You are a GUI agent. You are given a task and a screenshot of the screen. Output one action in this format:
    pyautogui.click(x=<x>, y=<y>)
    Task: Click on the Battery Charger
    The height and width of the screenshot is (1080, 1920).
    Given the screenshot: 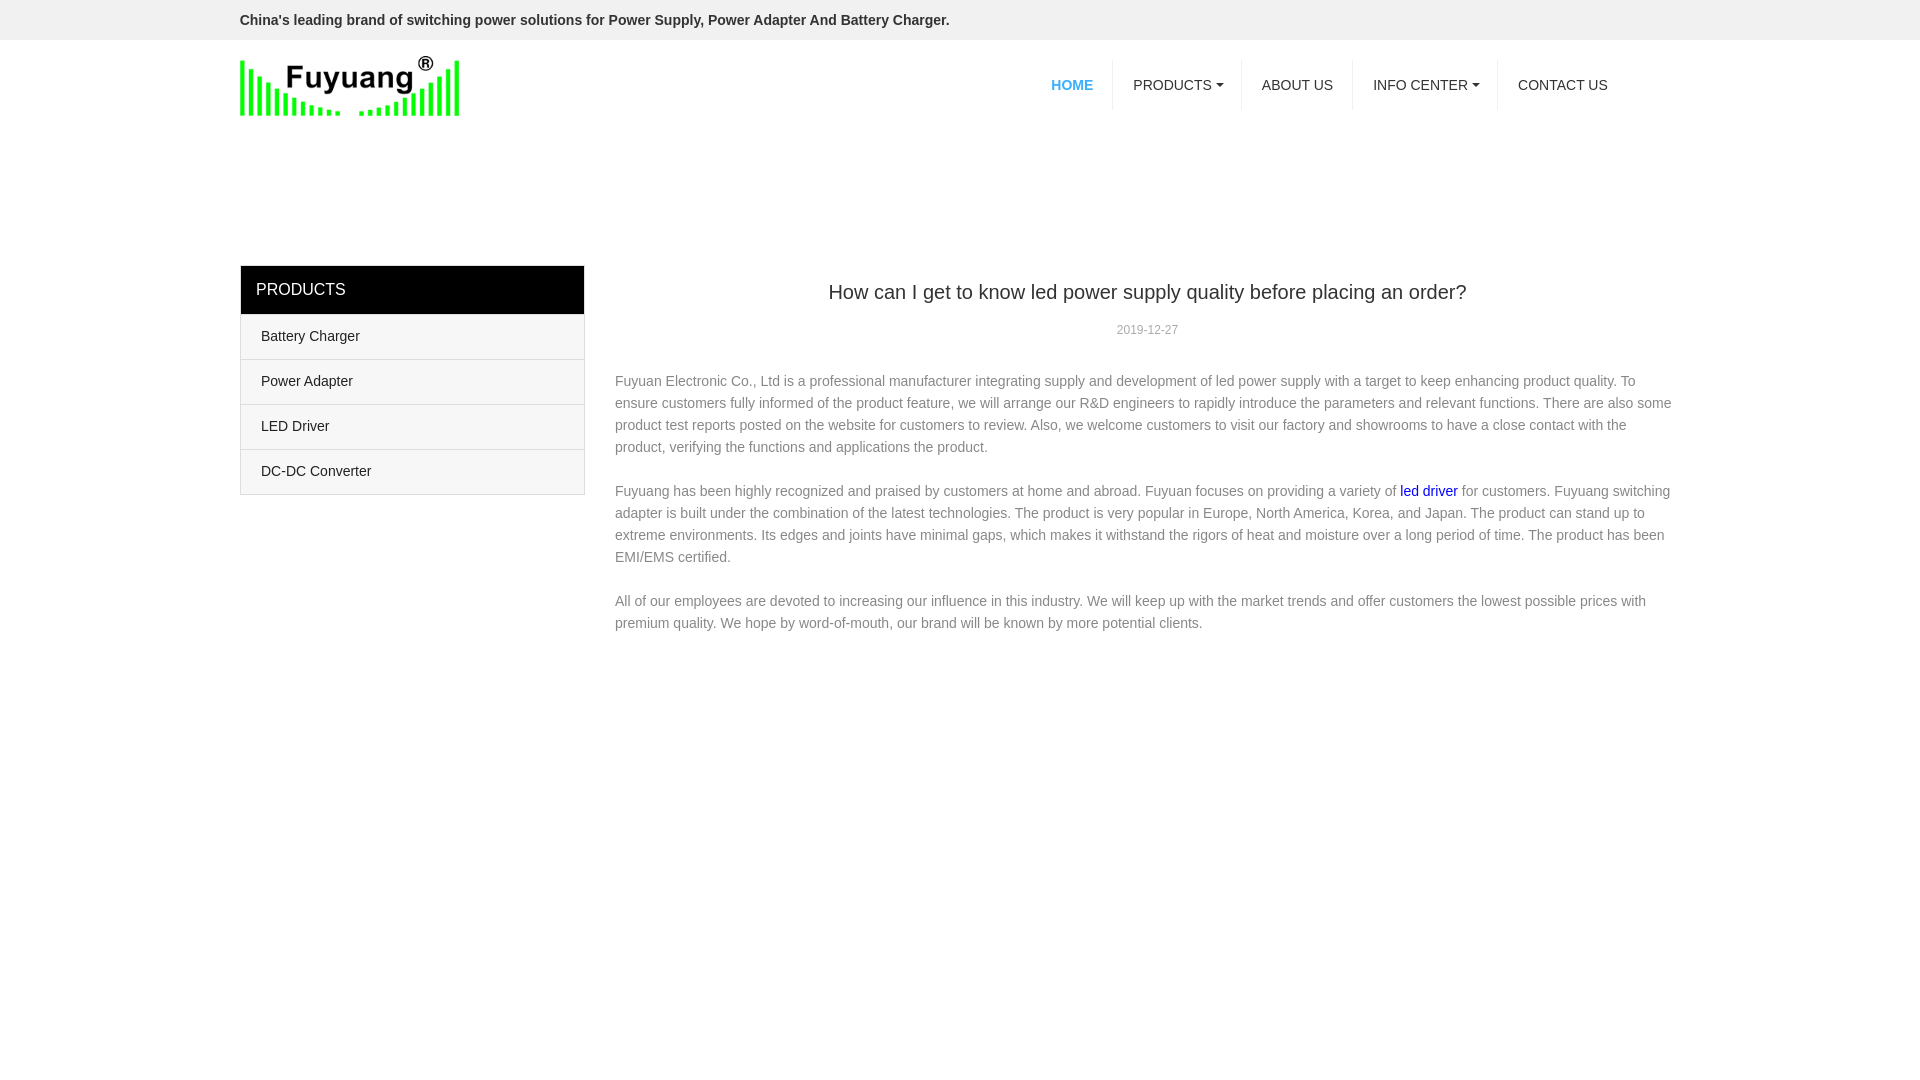 What is the action you would take?
    pyautogui.click(x=412, y=336)
    